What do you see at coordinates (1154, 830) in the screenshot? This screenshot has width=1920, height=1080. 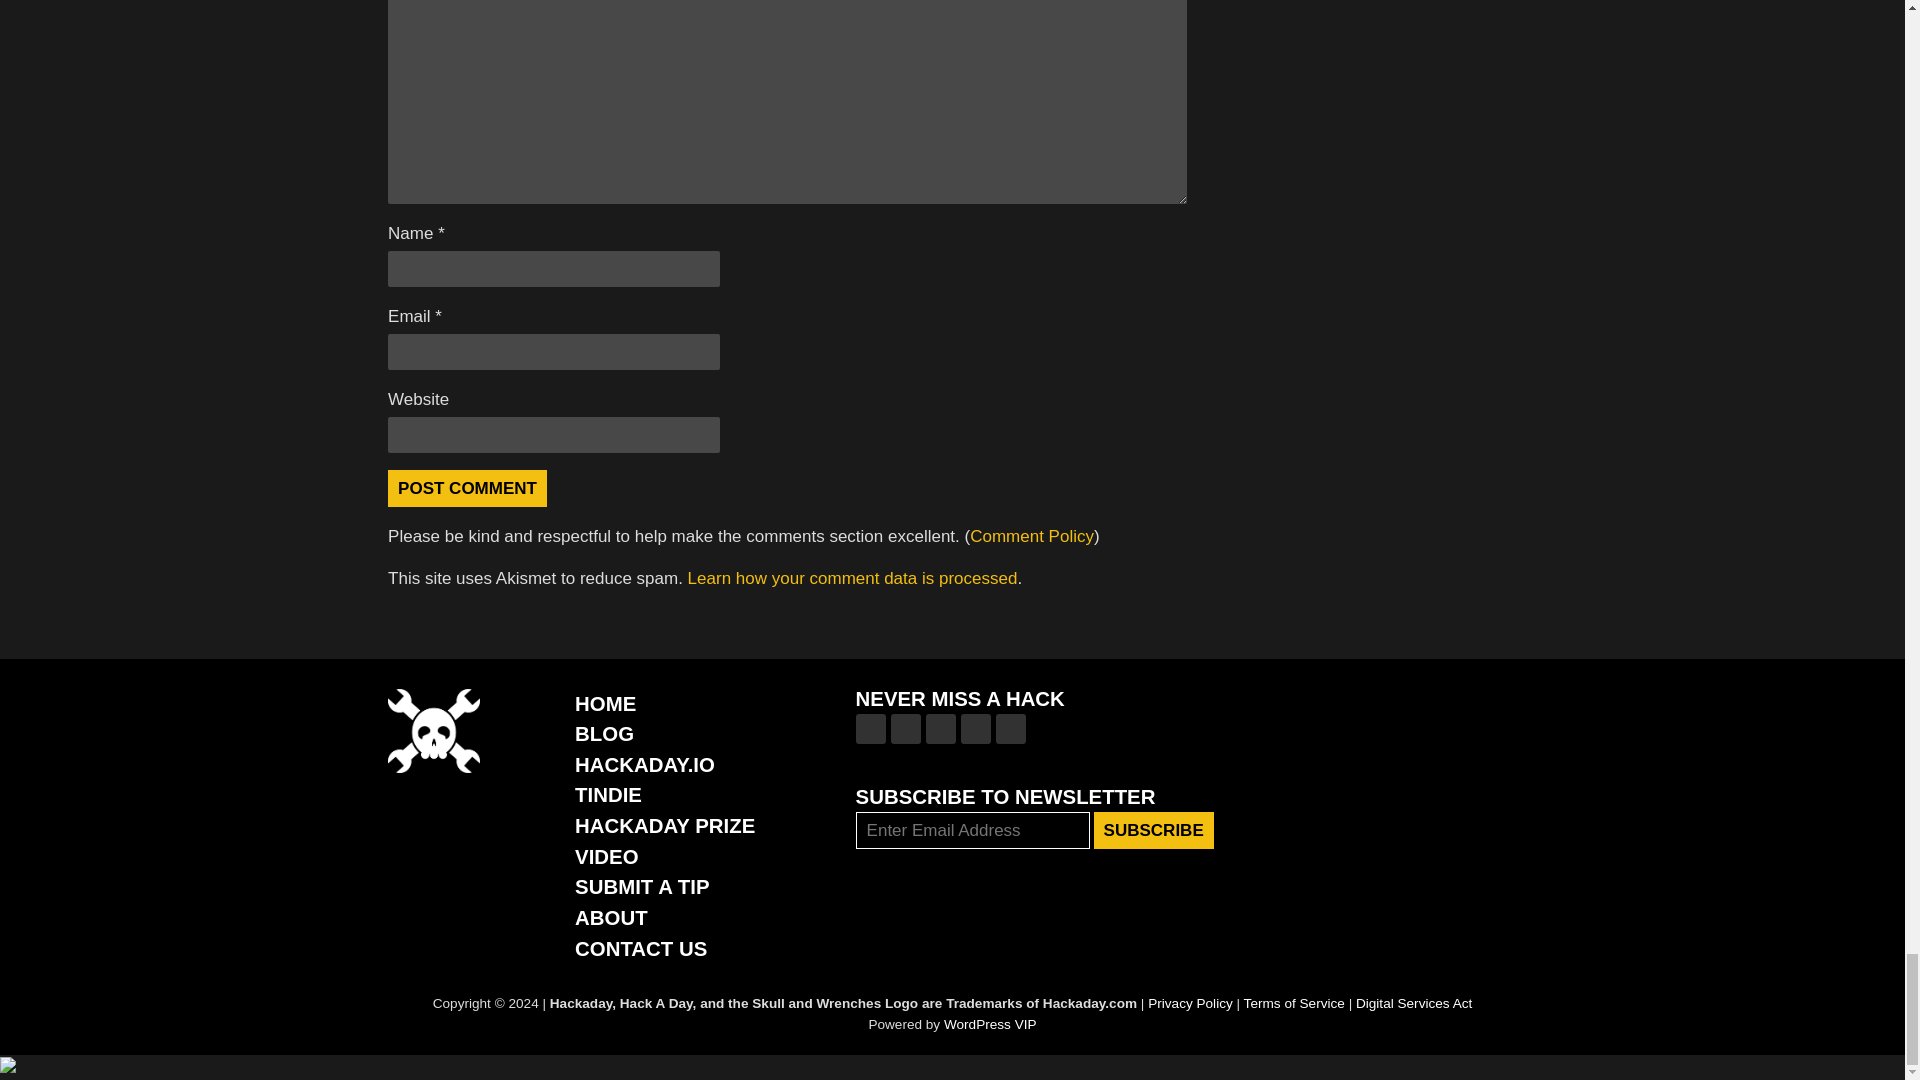 I see `Subscribe` at bounding box center [1154, 830].